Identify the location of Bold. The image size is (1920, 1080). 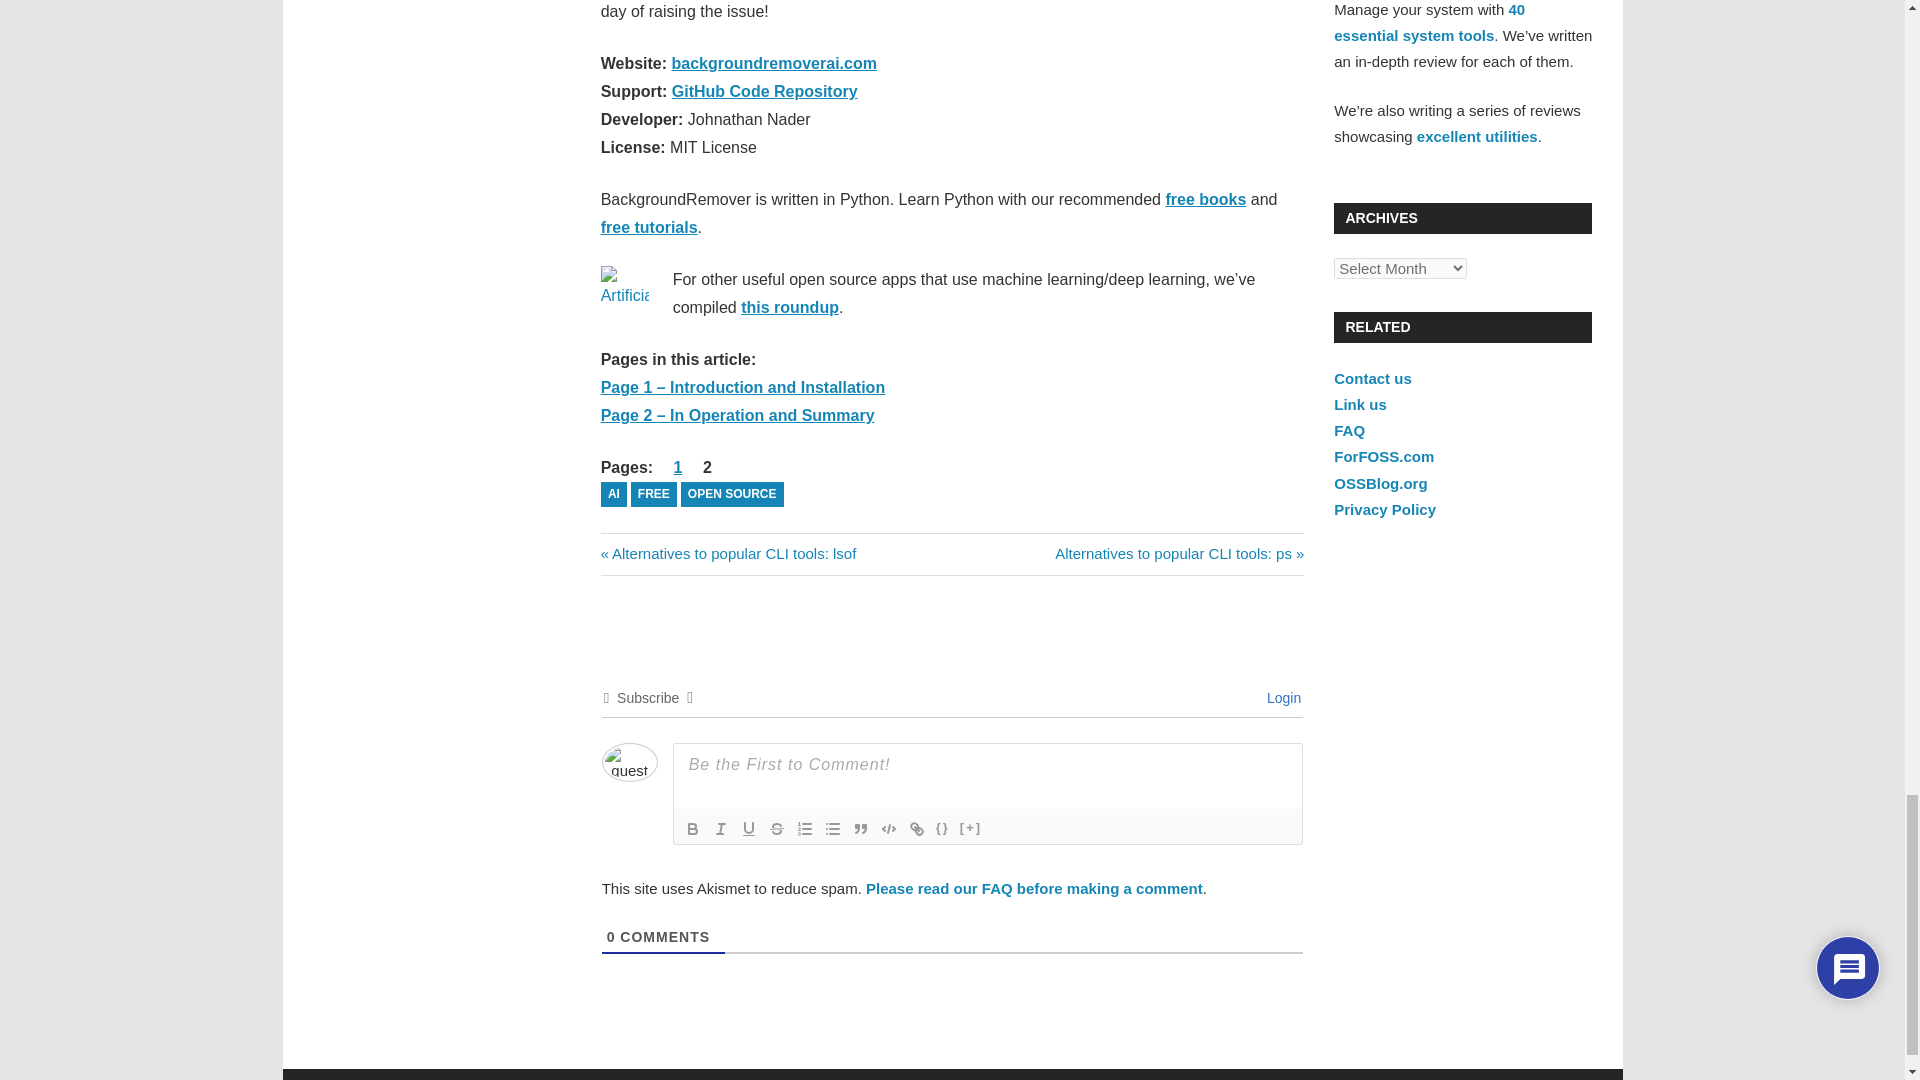
(692, 828).